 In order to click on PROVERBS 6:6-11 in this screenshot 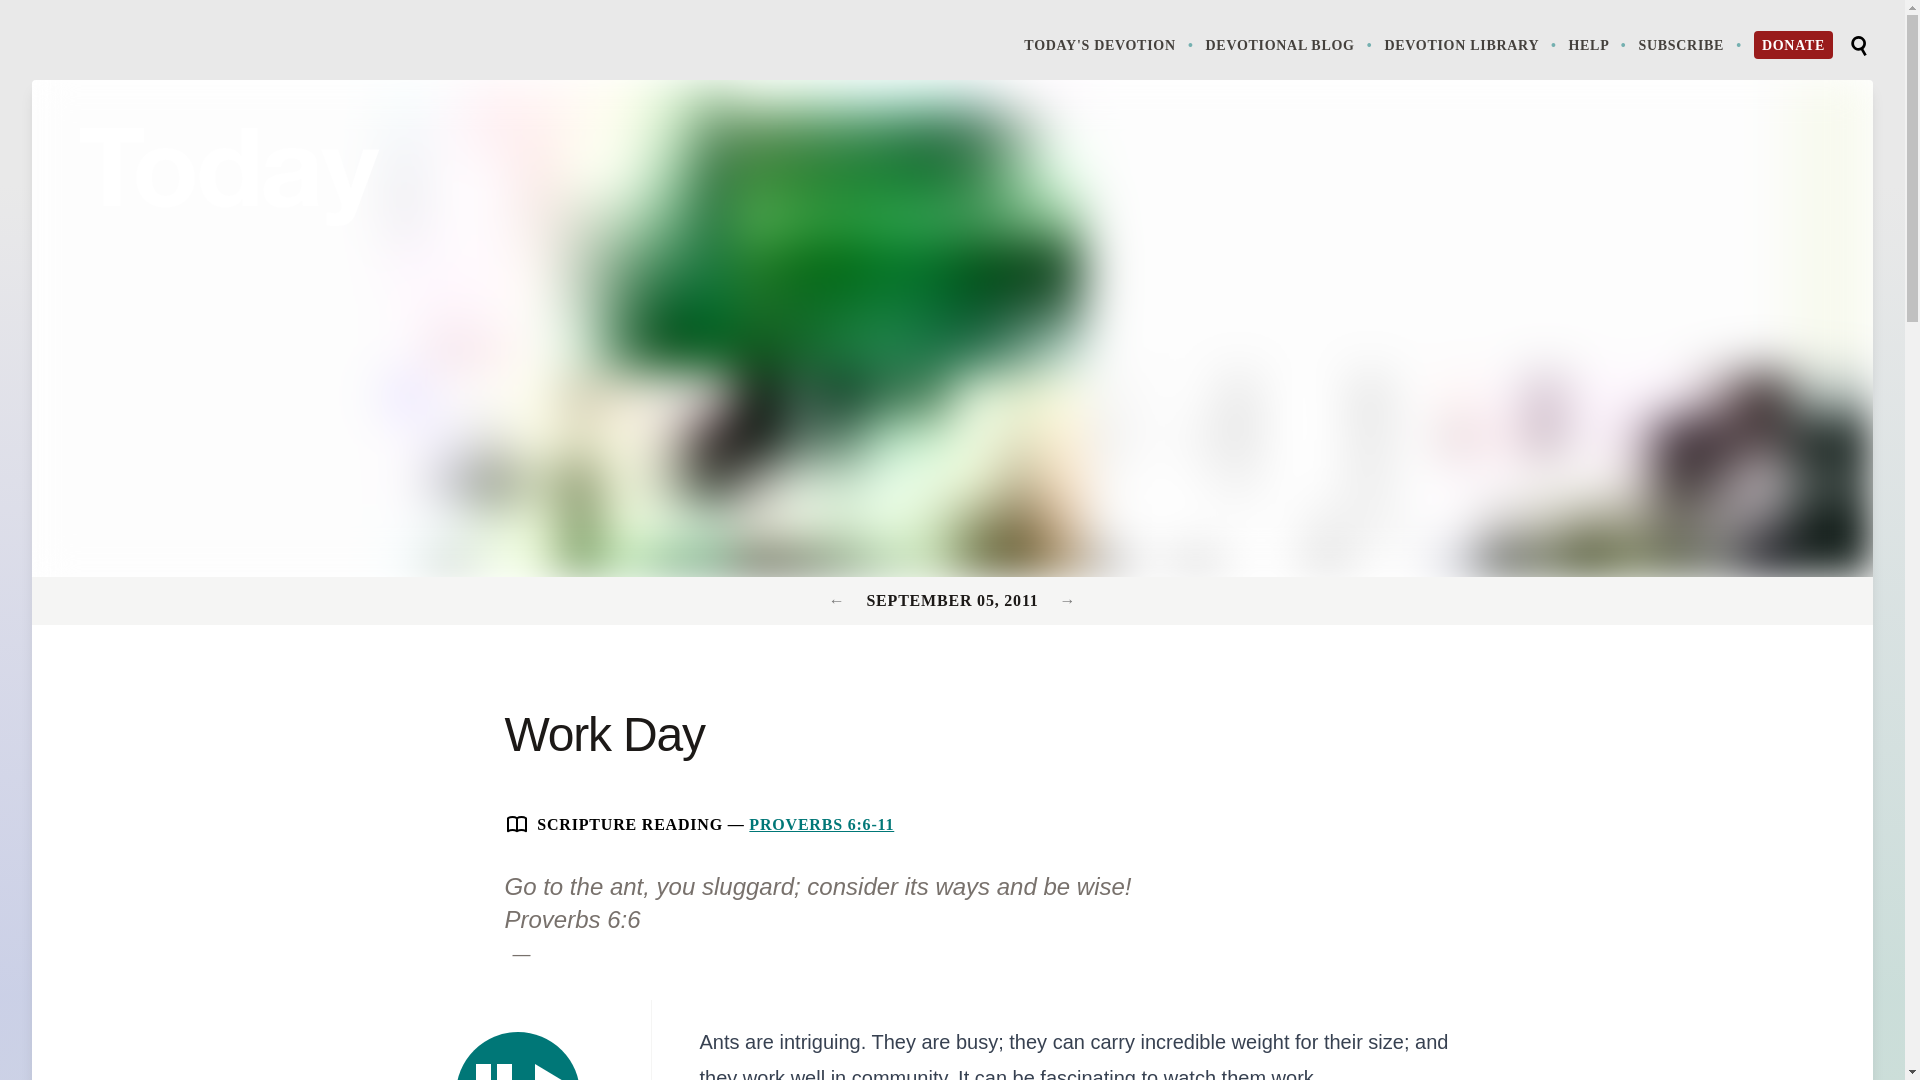, I will do `click(821, 824)`.